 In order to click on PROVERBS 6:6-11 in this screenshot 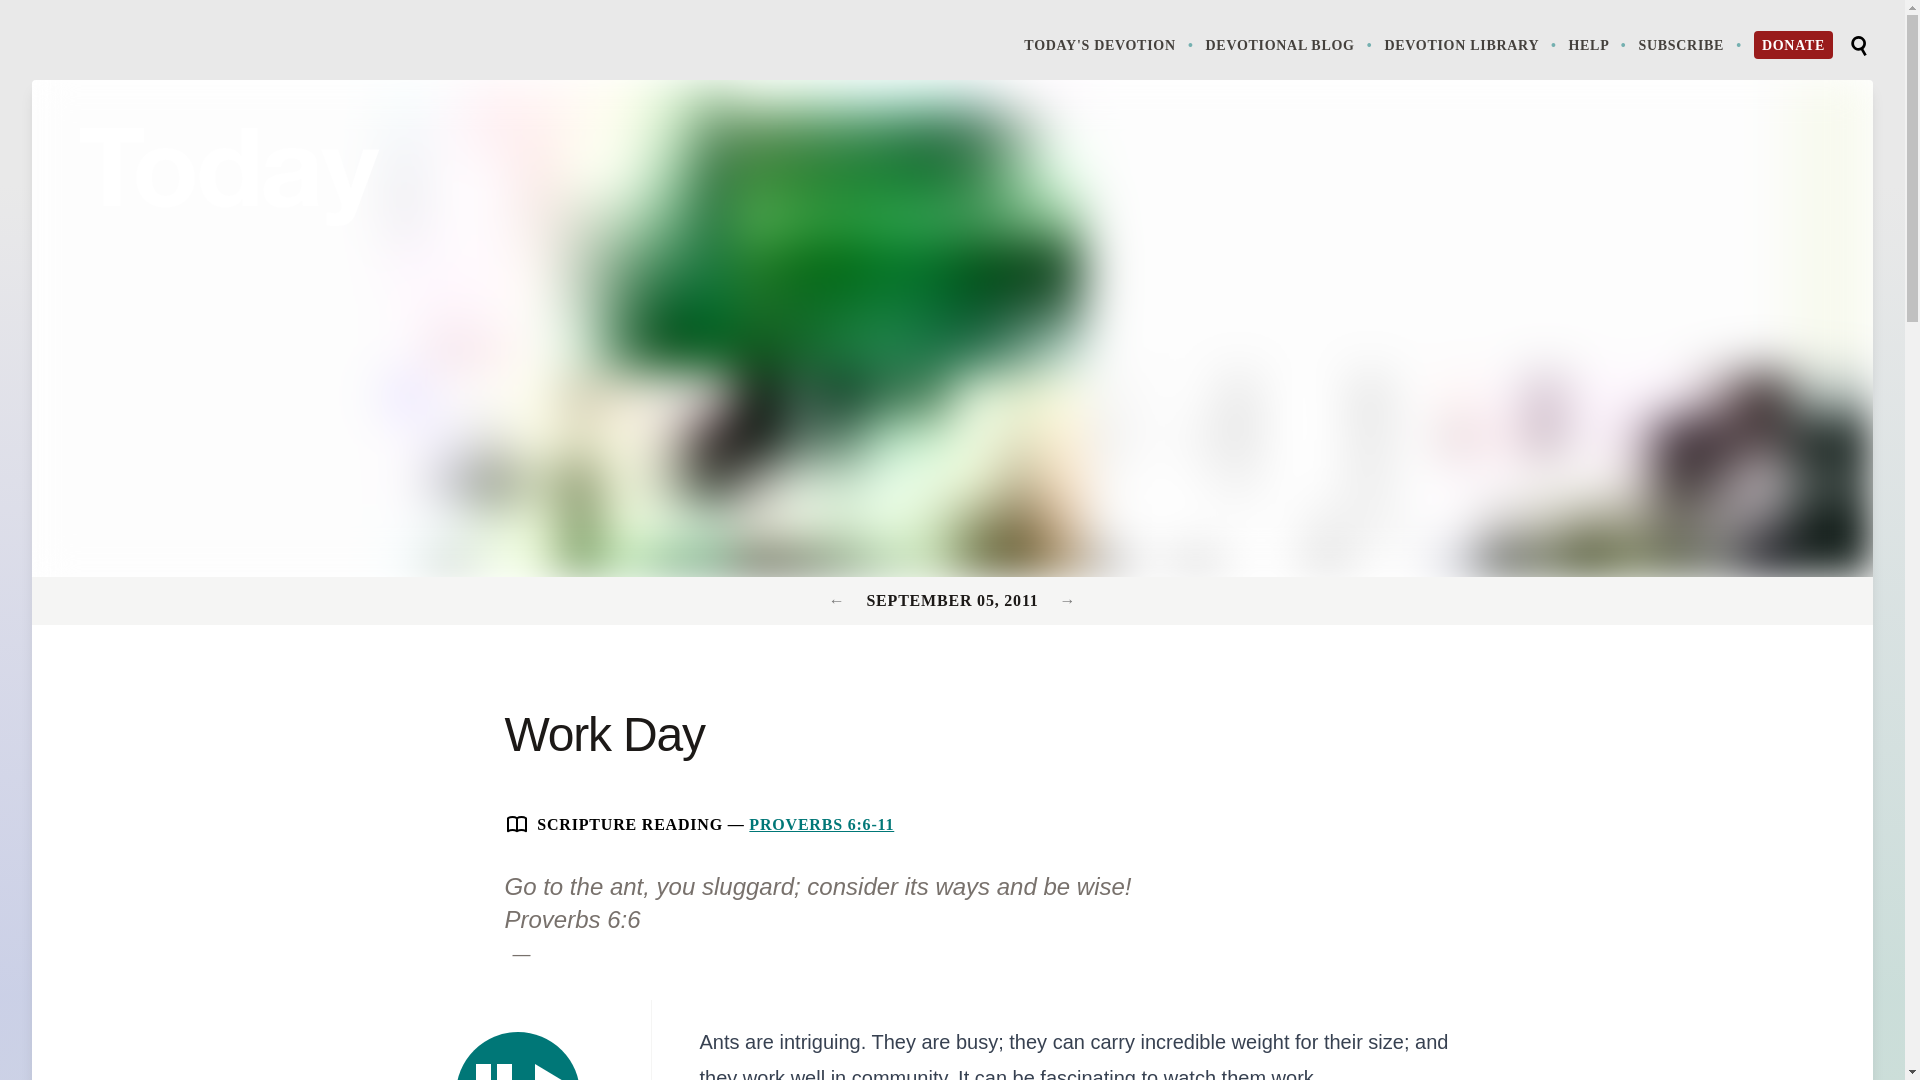, I will do `click(821, 824)`.